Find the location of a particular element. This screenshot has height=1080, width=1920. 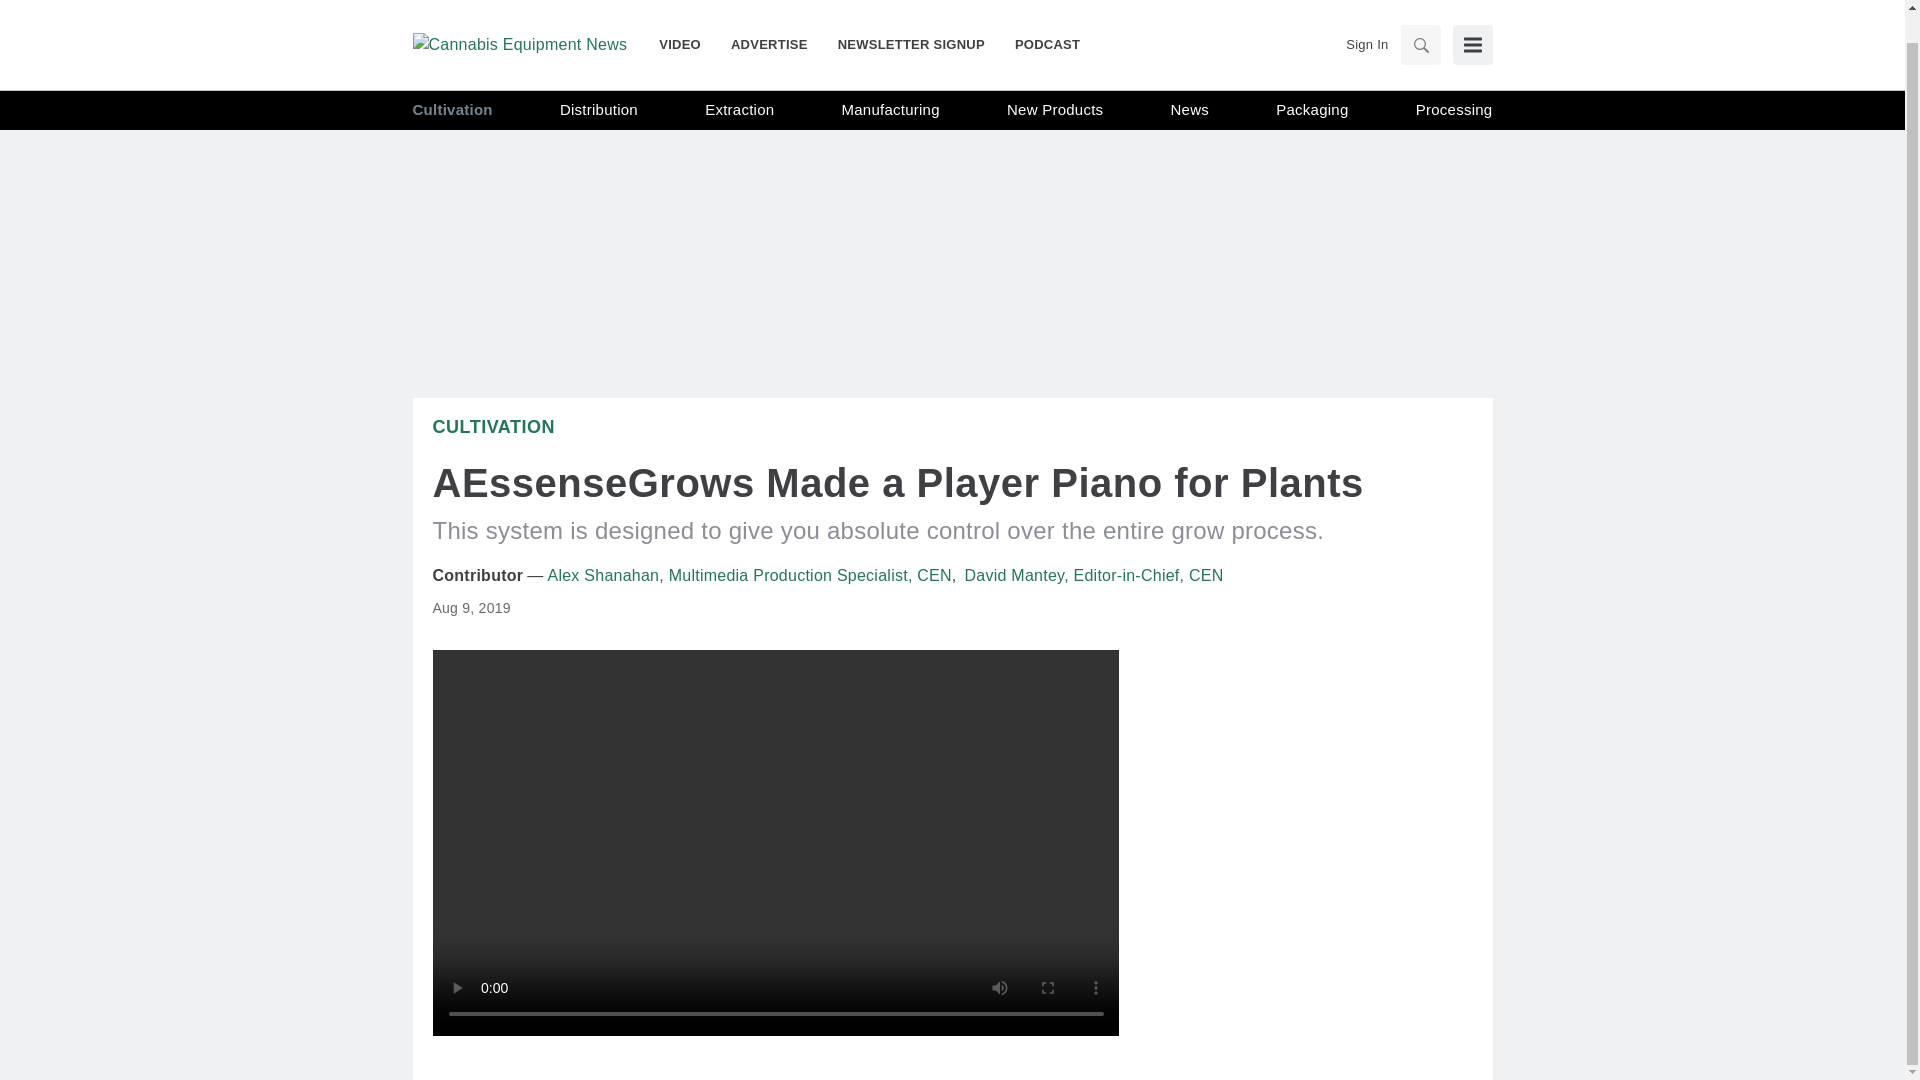

VIDEO is located at coordinates (687, 14).